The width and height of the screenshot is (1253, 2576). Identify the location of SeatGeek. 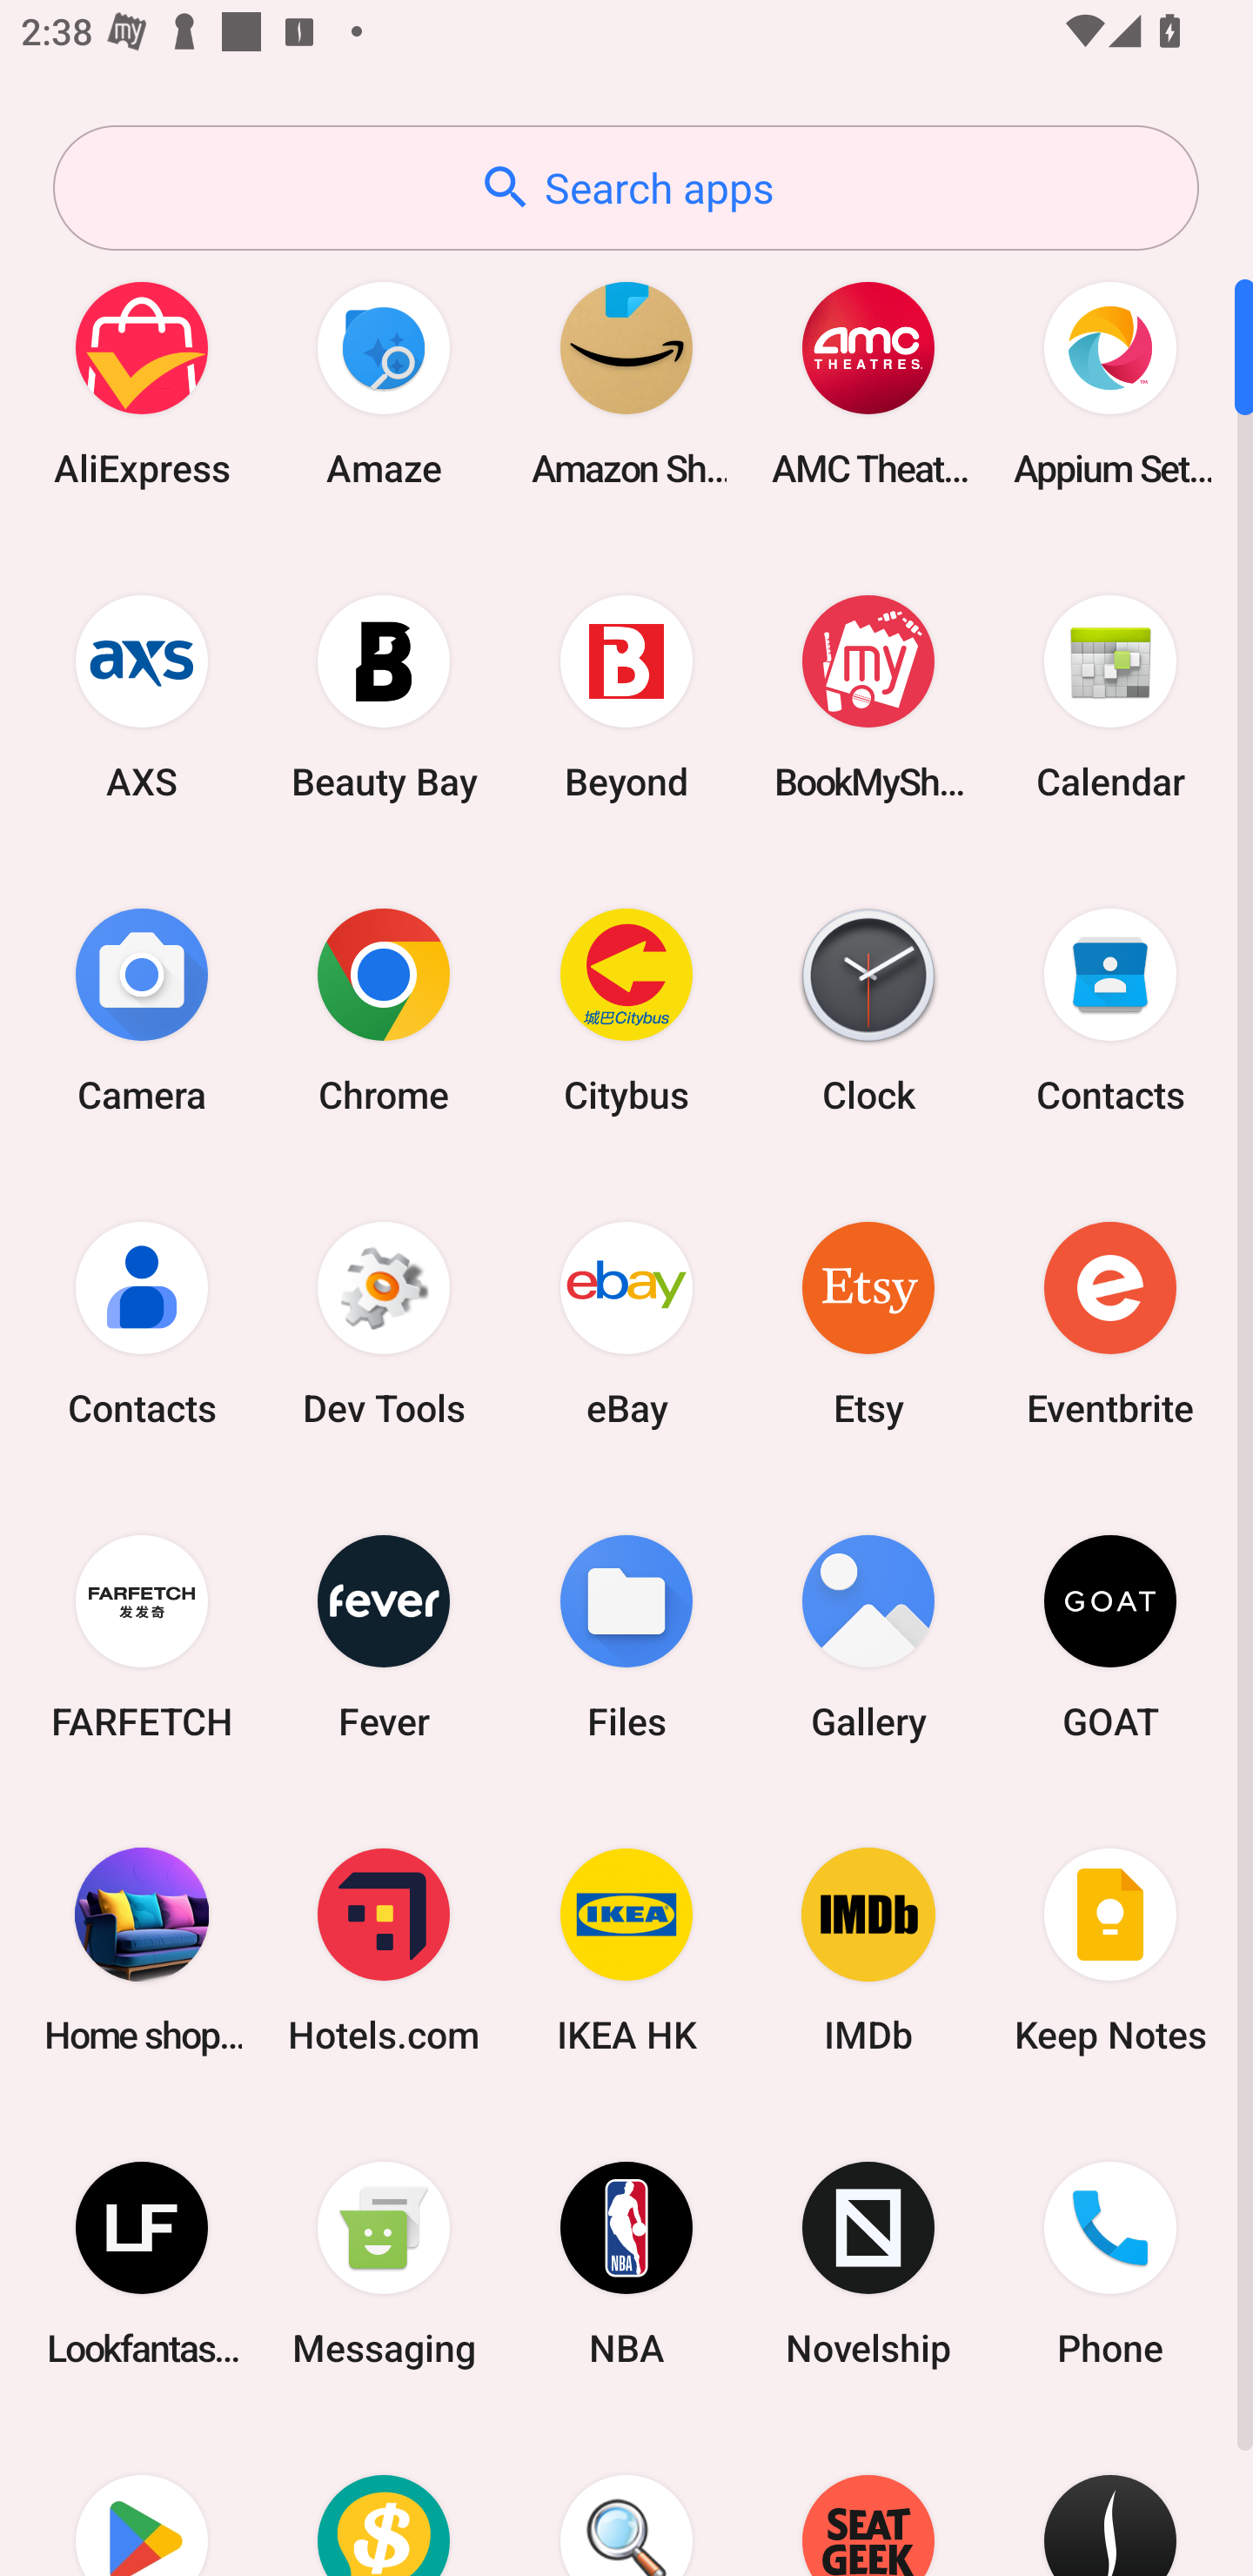
(868, 2499).